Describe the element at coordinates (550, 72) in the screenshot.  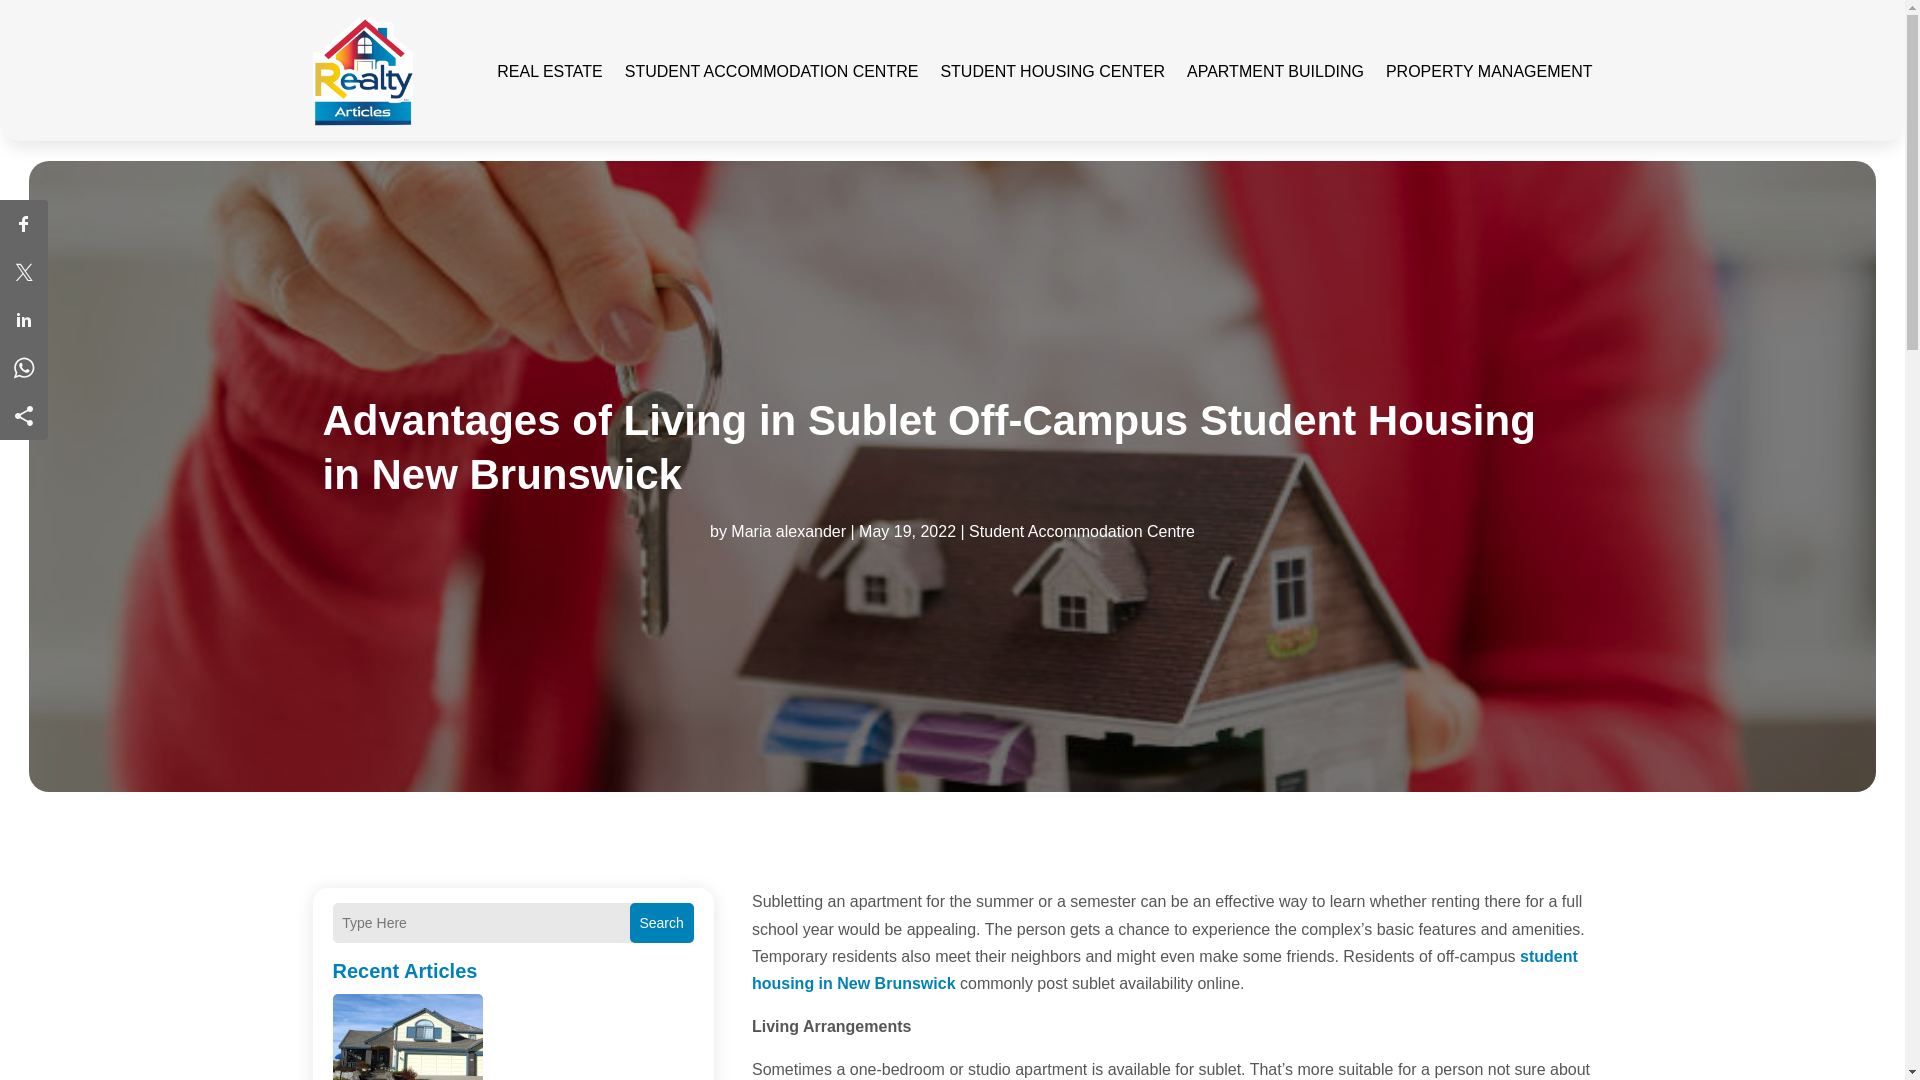
I see `REAL ESTATE` at that location.